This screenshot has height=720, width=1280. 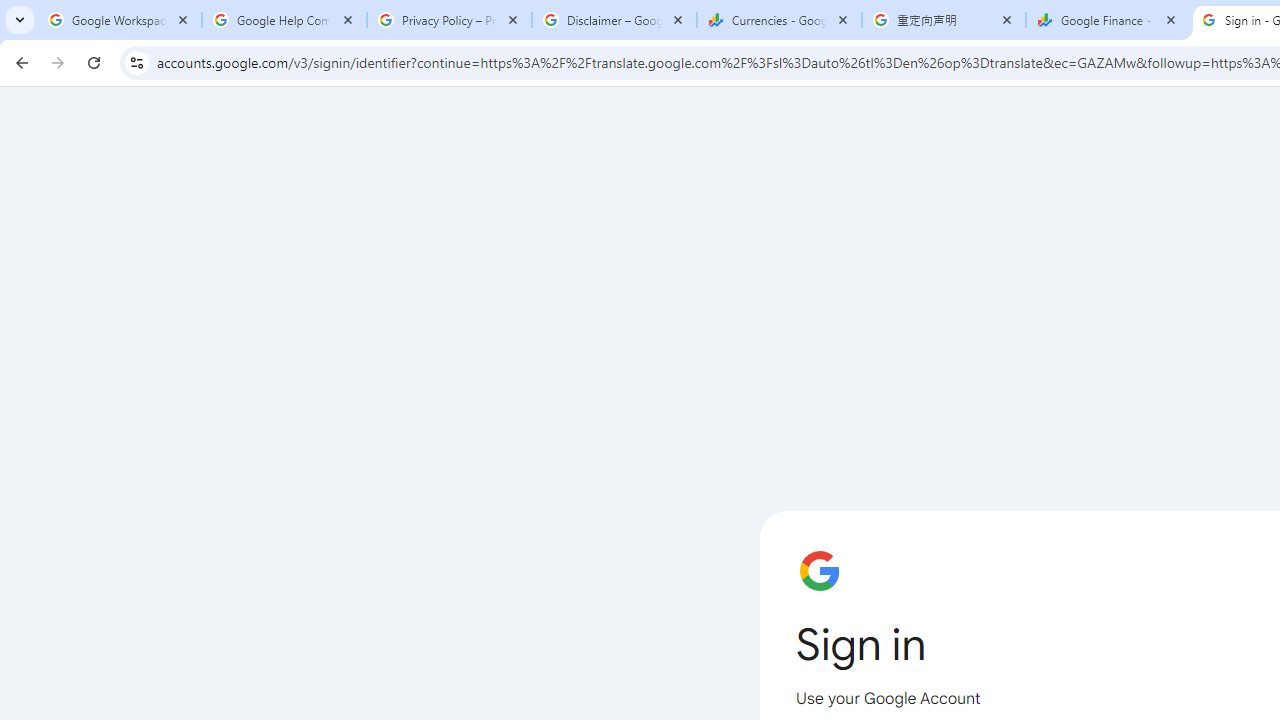 I want to click on Info, so click(x=104, y=559).